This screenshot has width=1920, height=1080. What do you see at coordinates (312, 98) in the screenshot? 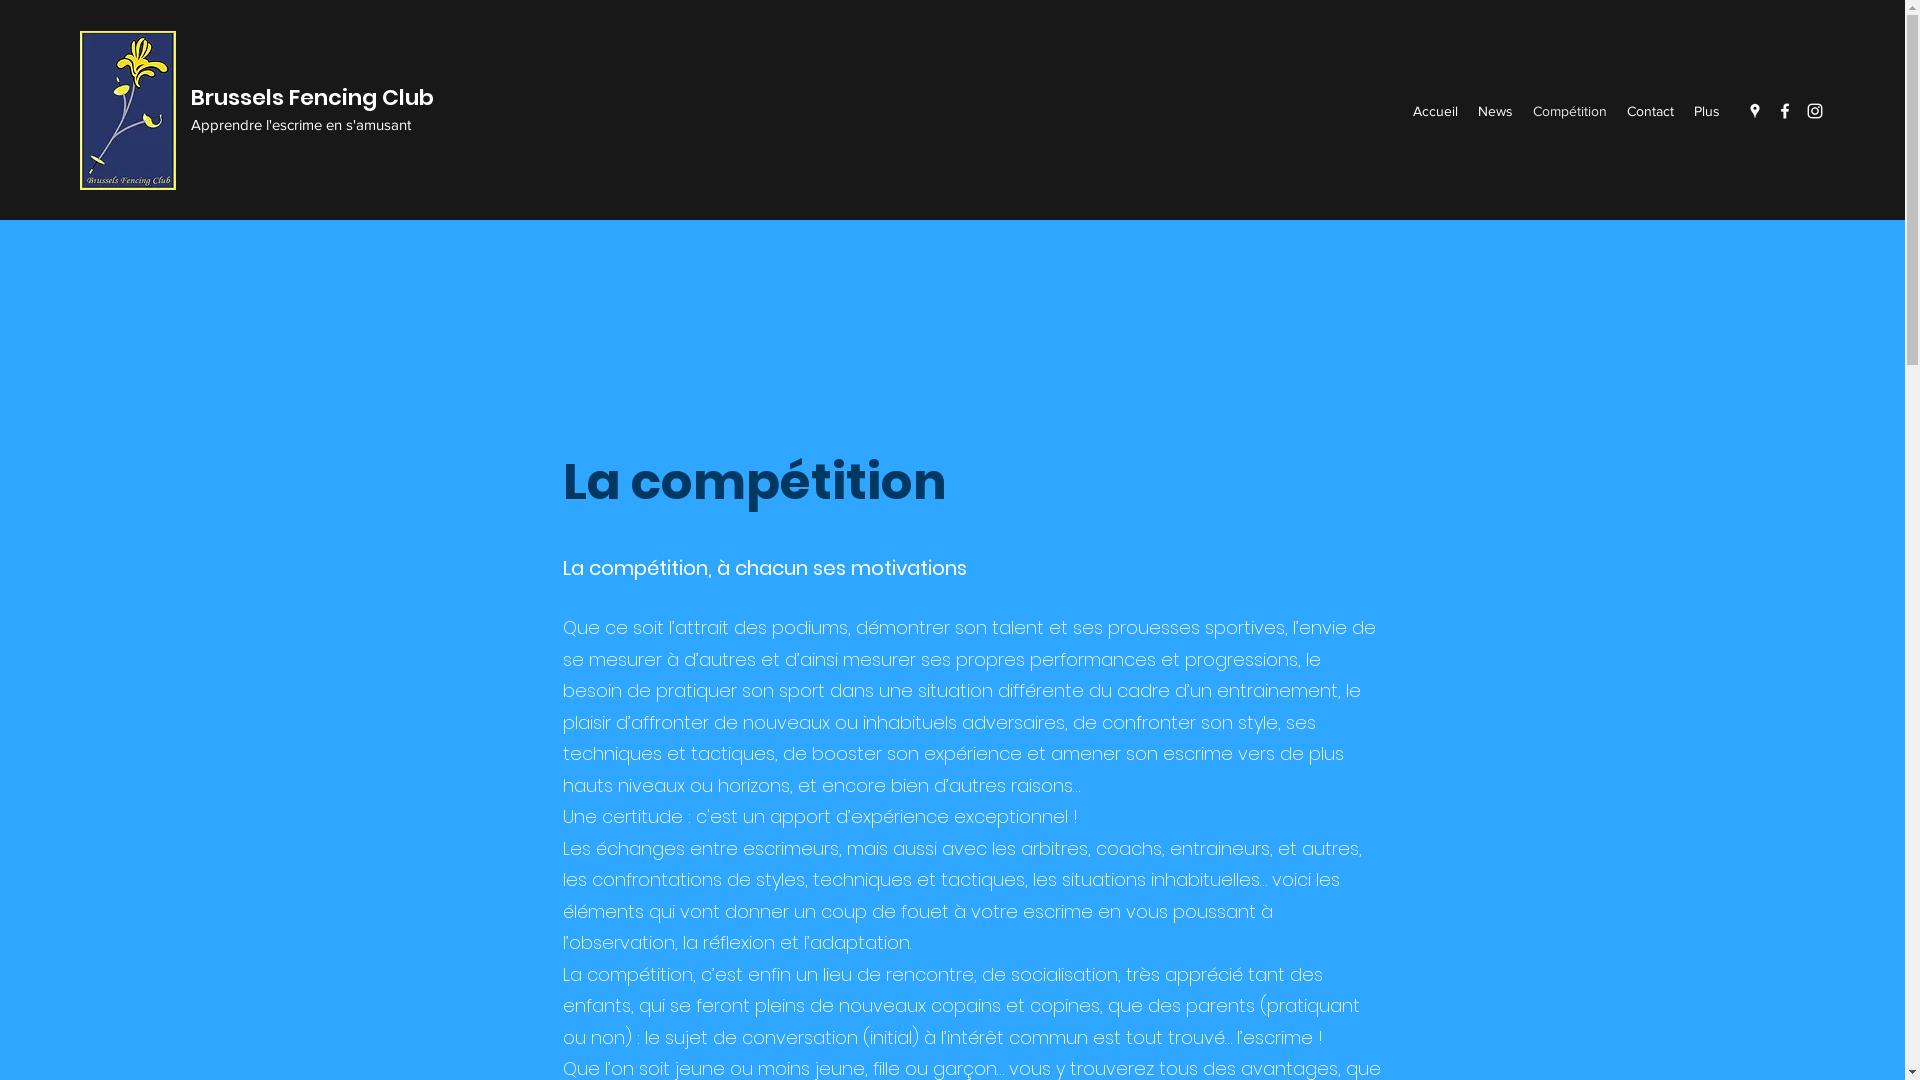
I see `Brussels Fencing Club` at bounding box center [312, 98].